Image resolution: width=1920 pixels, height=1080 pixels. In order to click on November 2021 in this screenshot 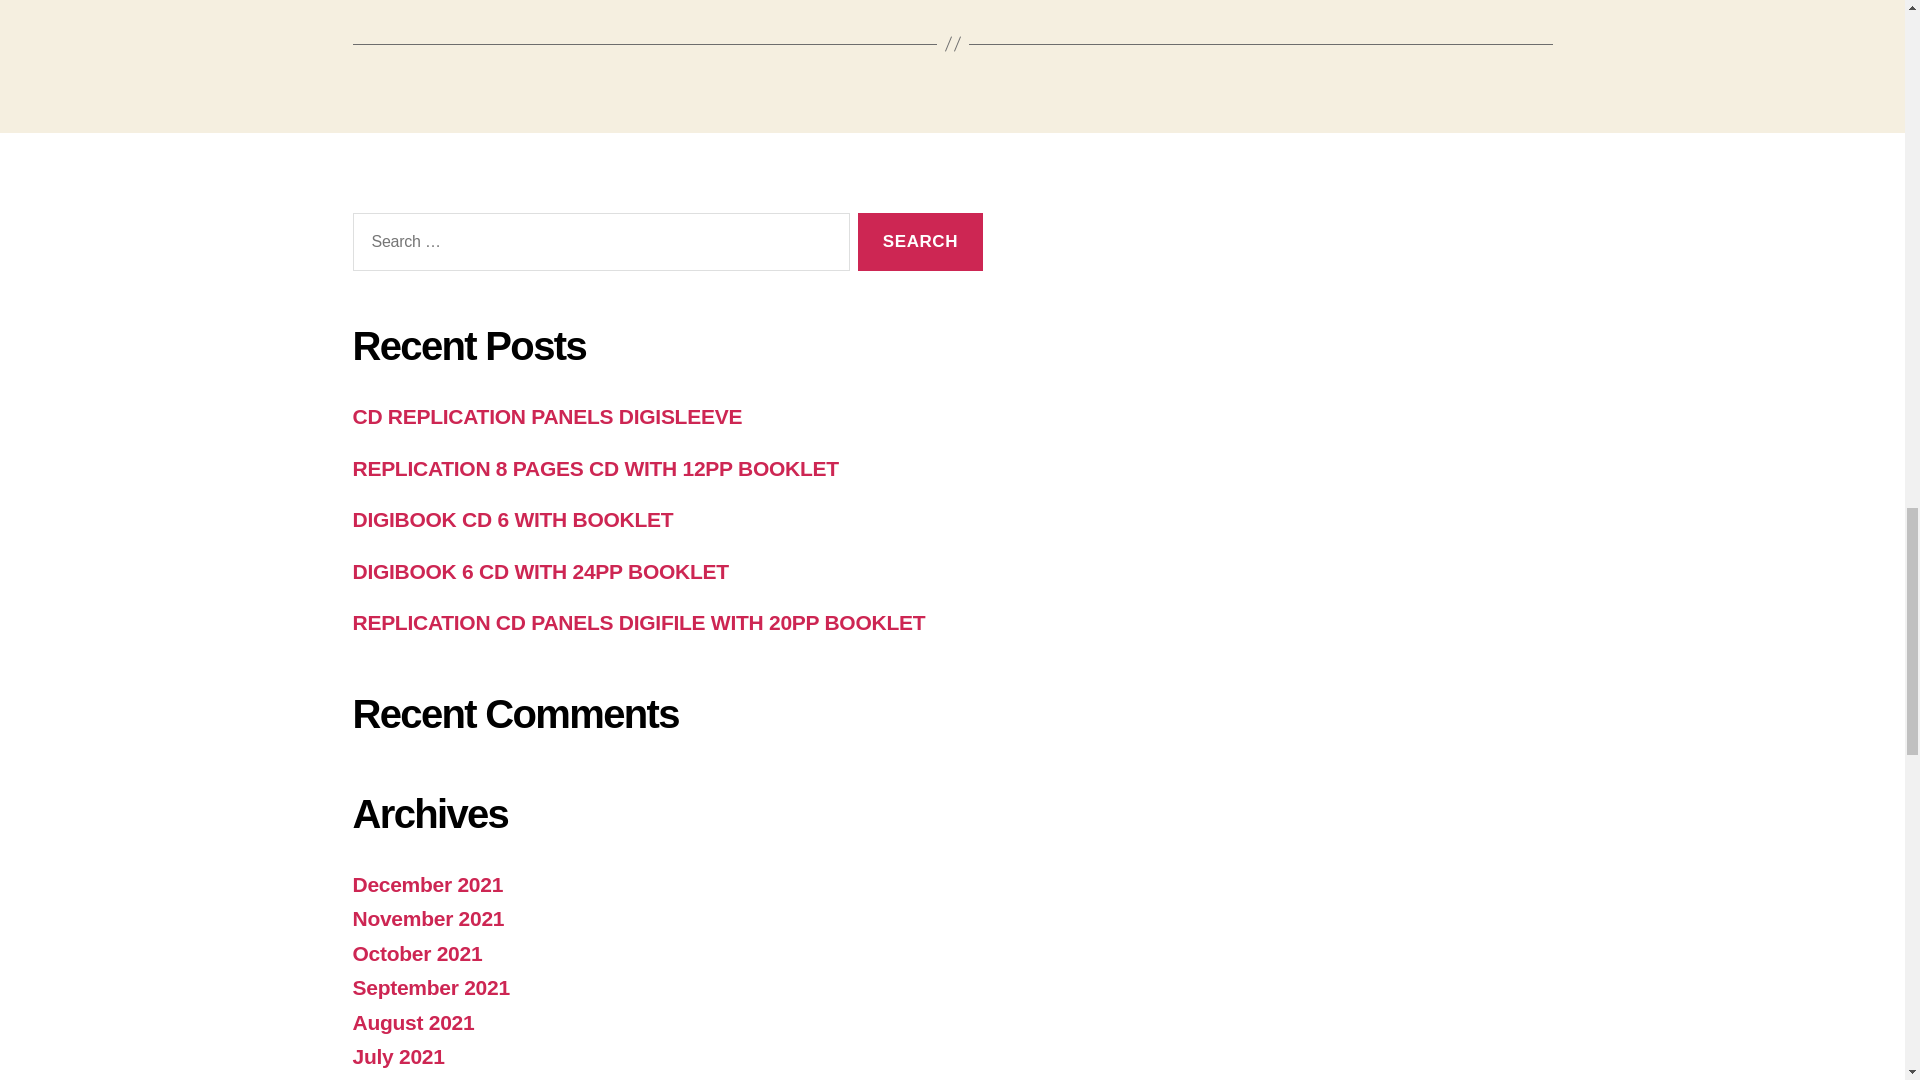, I will do `click(427, 918)`.